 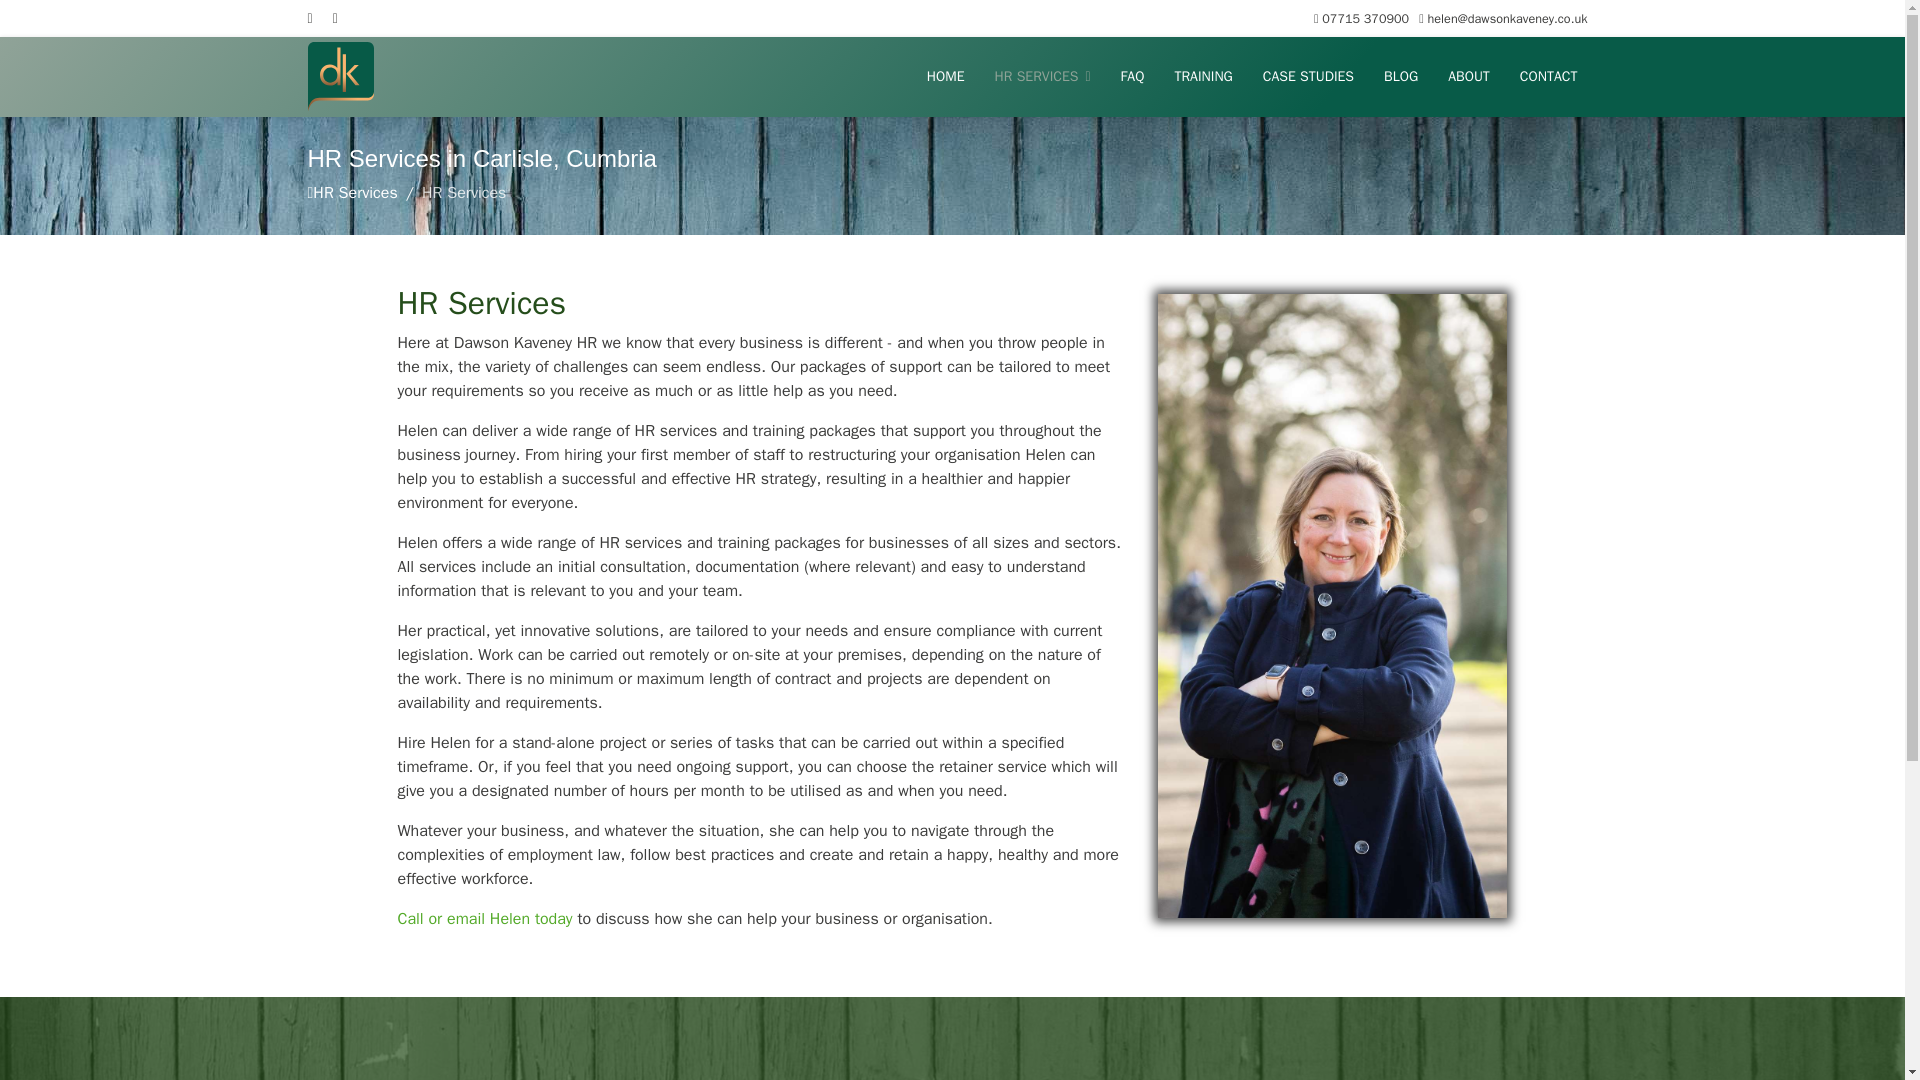 What do you see at coordinates (1202, 76) in the screenshot?
I see `TRAINING` at bounding box center [1202, 76].